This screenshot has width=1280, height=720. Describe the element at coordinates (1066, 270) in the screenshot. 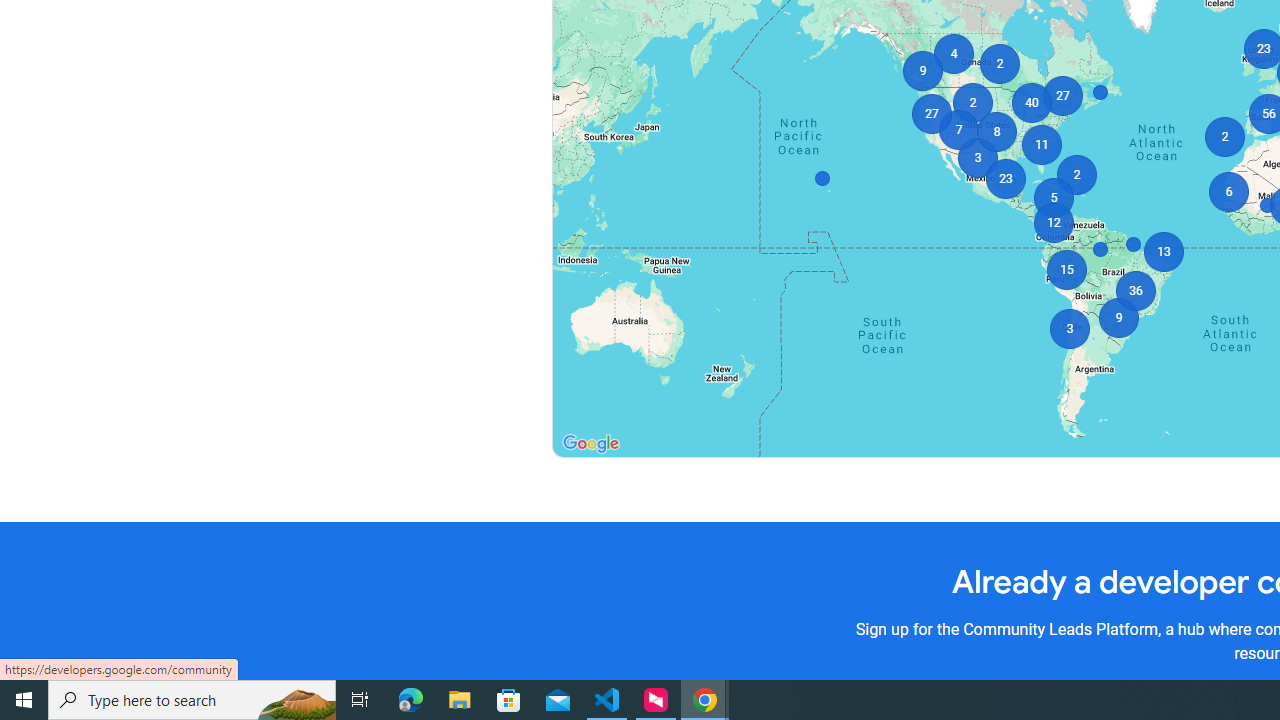

I see `15` at that location.